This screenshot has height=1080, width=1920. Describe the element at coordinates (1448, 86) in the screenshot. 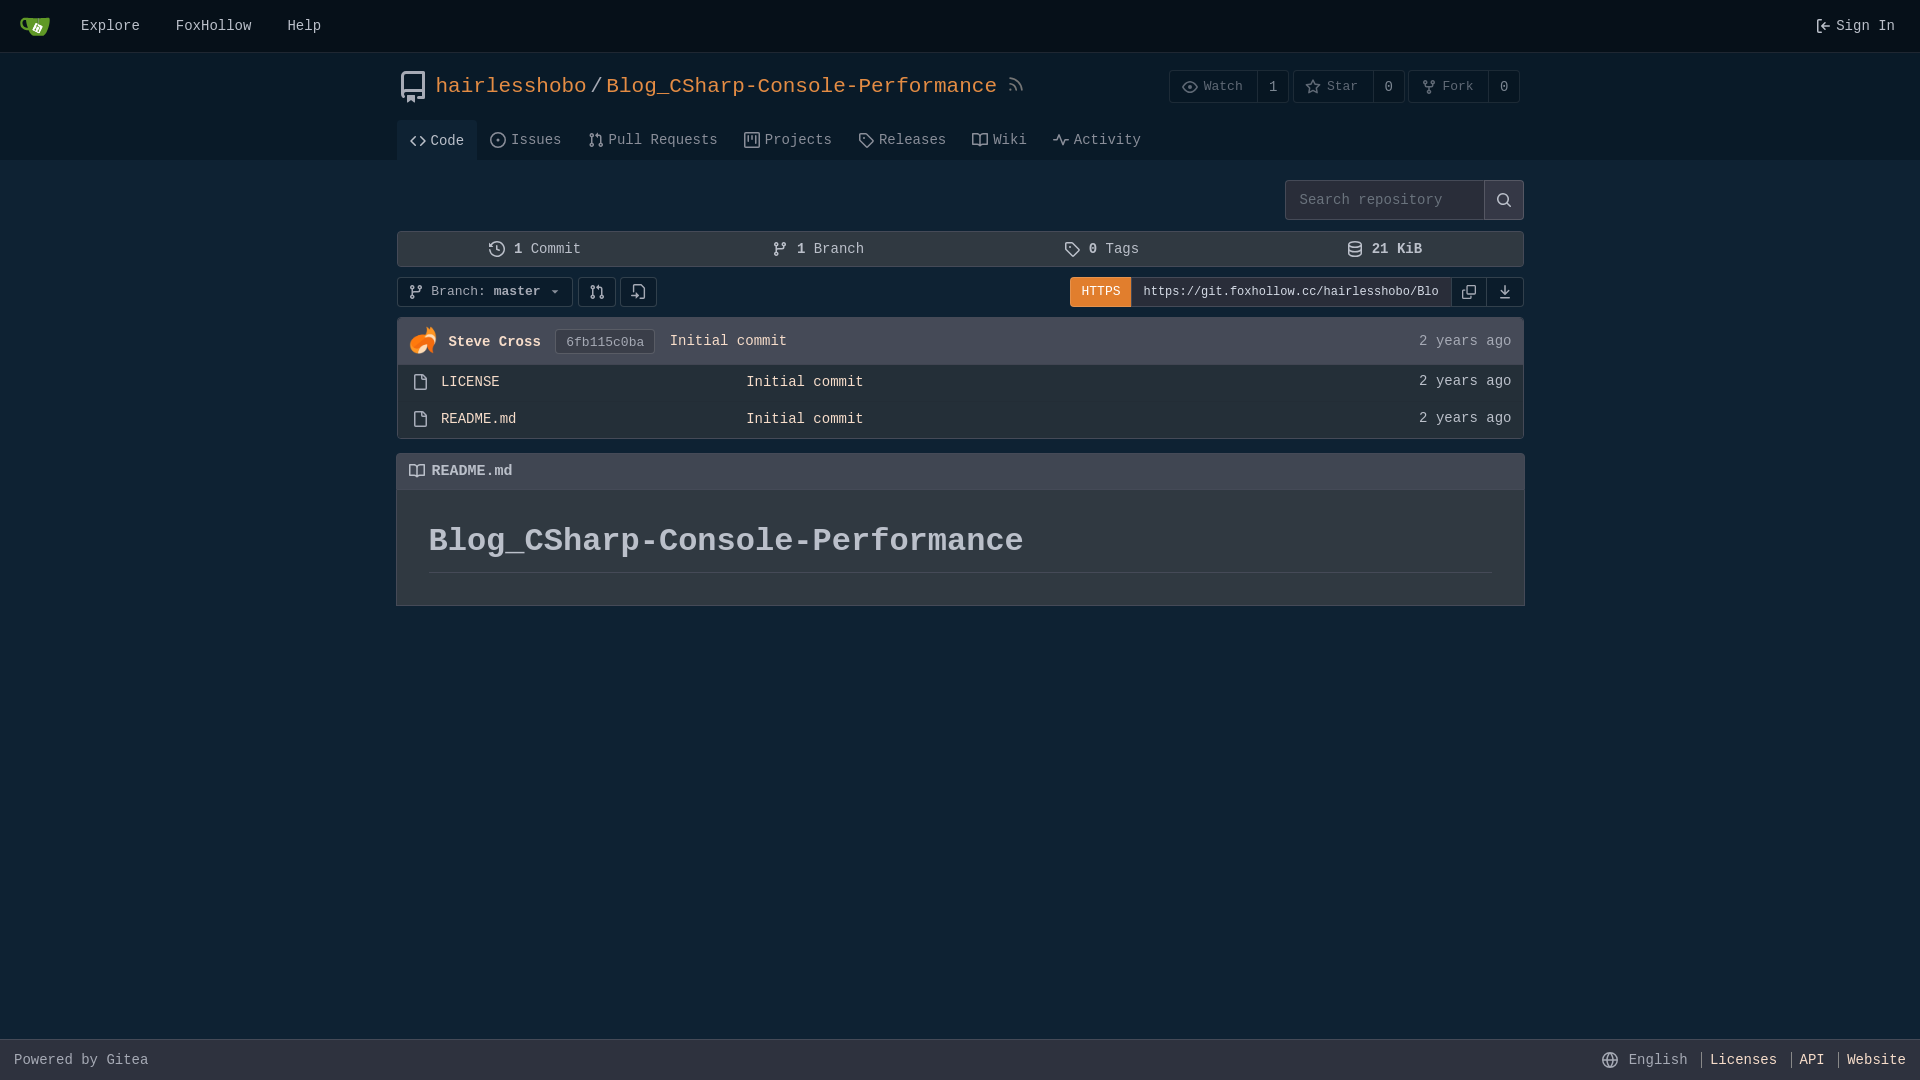

I see `Fork` at that location.